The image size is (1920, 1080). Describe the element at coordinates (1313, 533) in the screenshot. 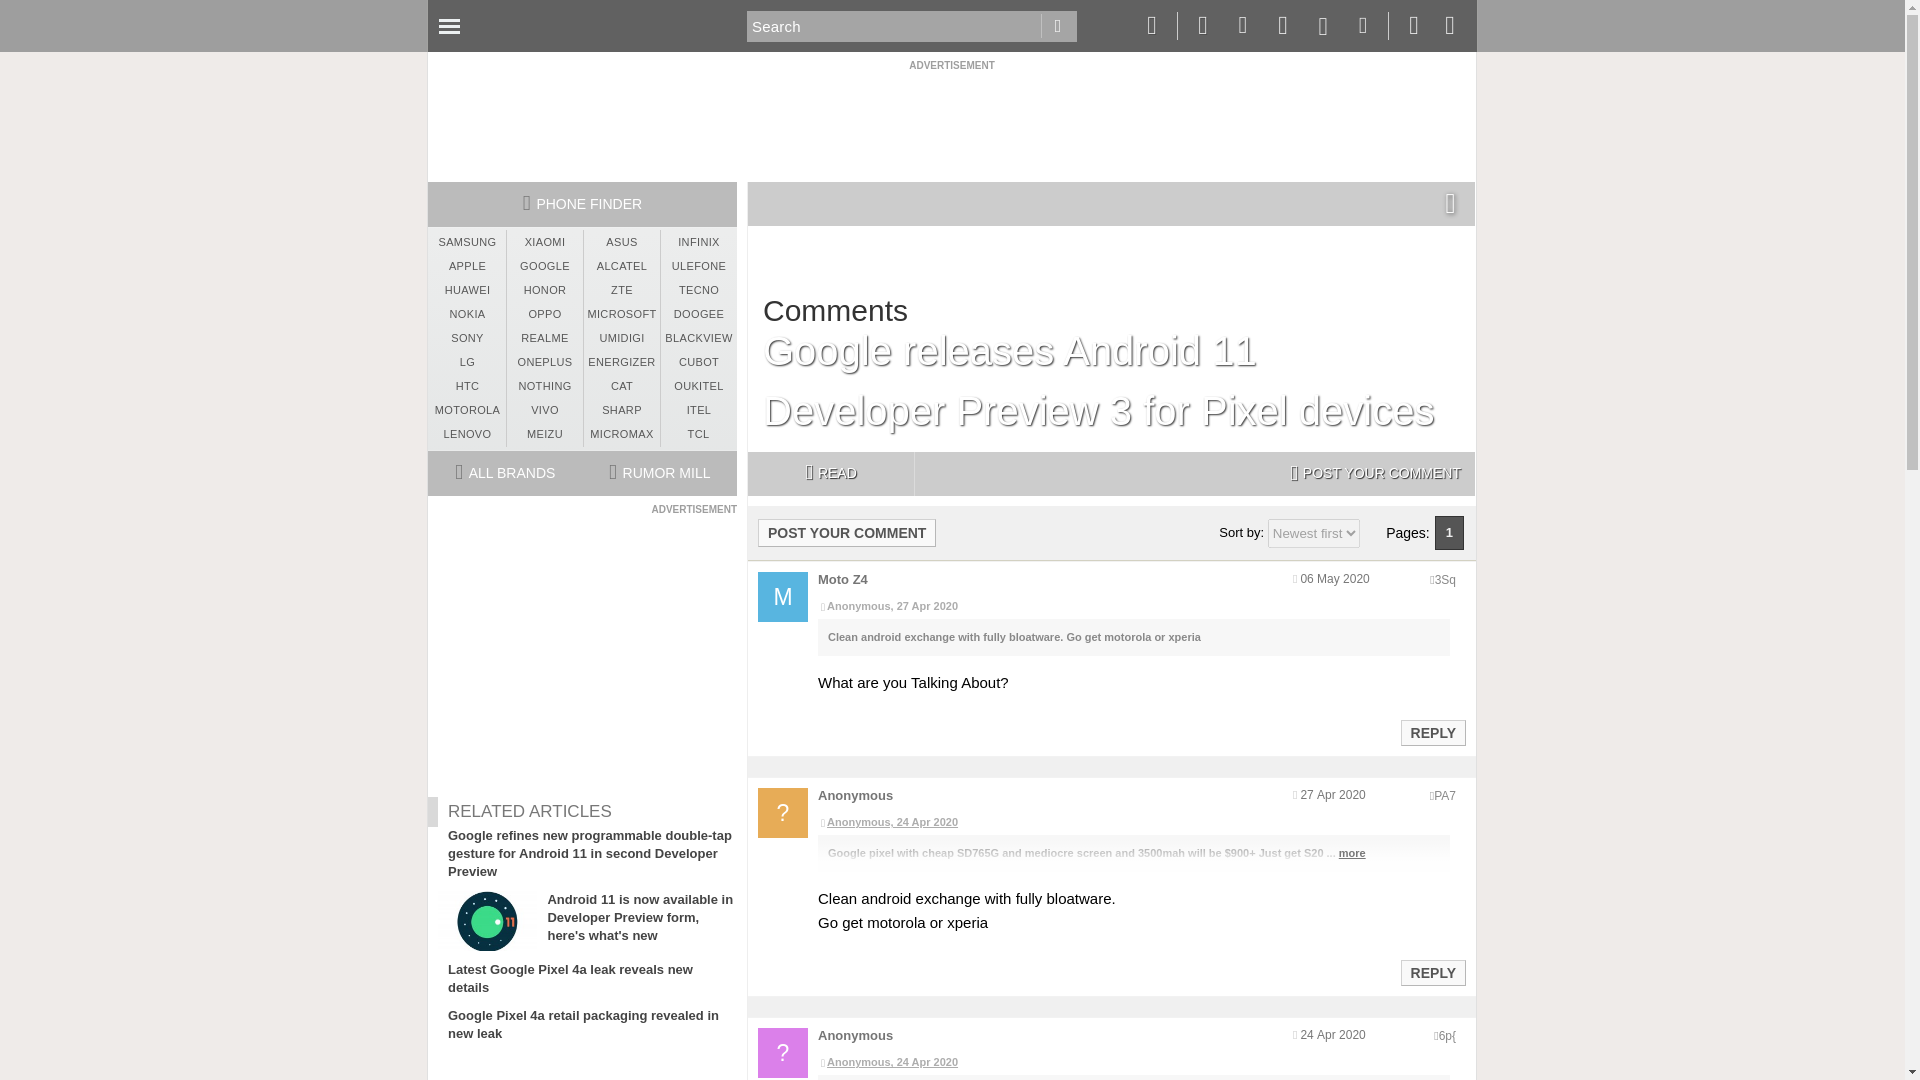

I see `Sort comments by` at that location.